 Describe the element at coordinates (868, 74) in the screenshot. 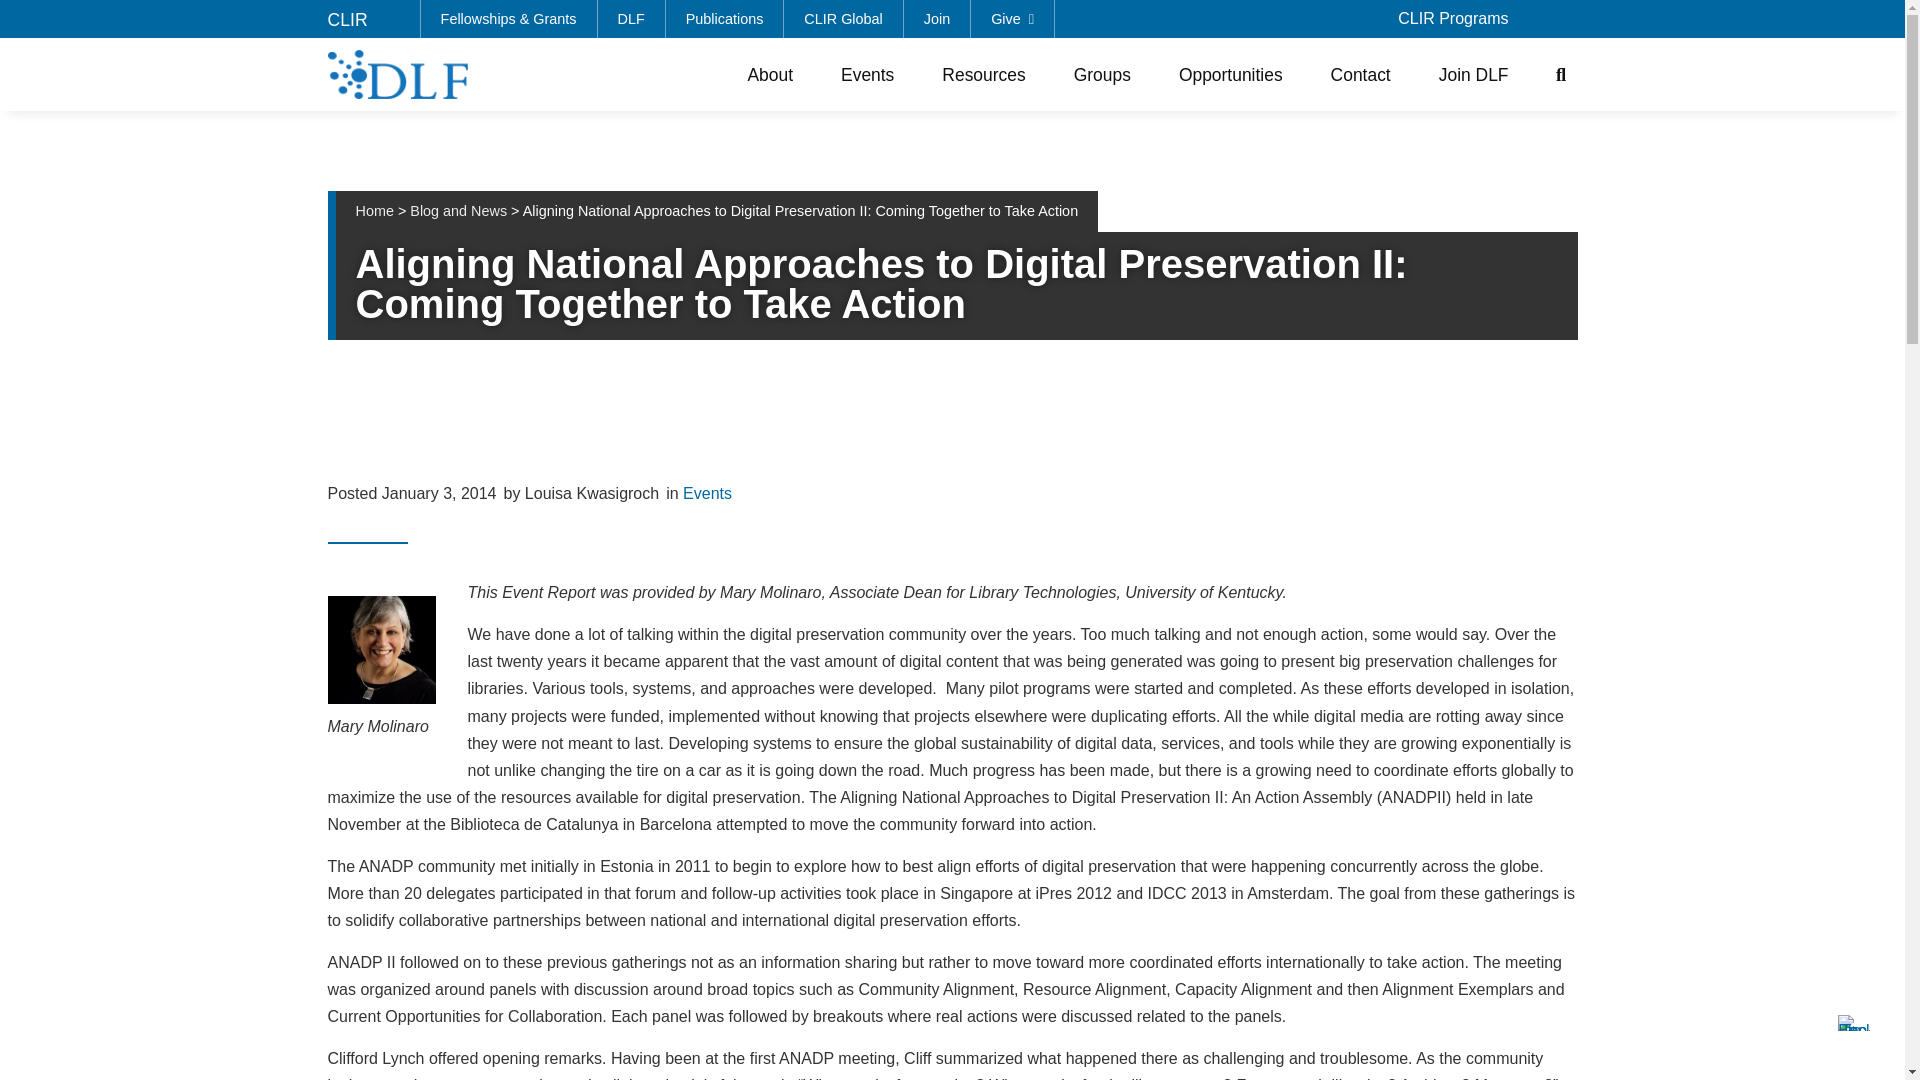

I see `Events` at that location.